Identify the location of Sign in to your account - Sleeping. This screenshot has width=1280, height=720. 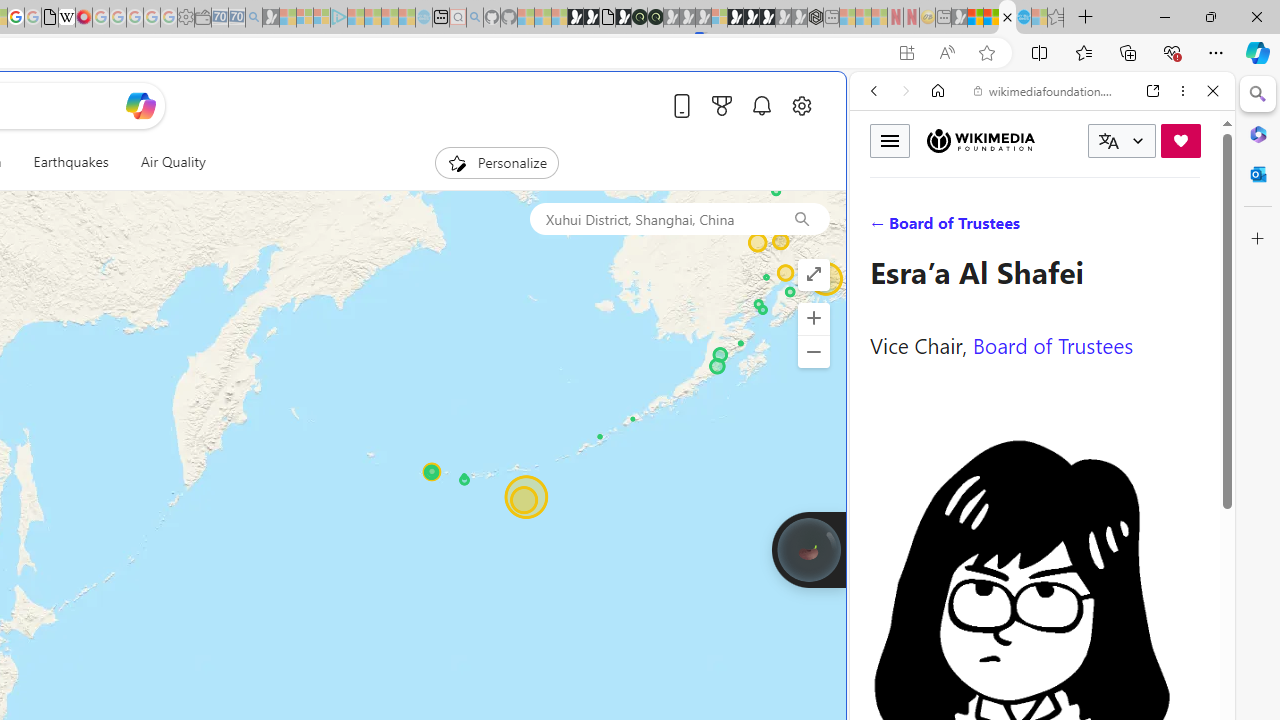
(719, 18).